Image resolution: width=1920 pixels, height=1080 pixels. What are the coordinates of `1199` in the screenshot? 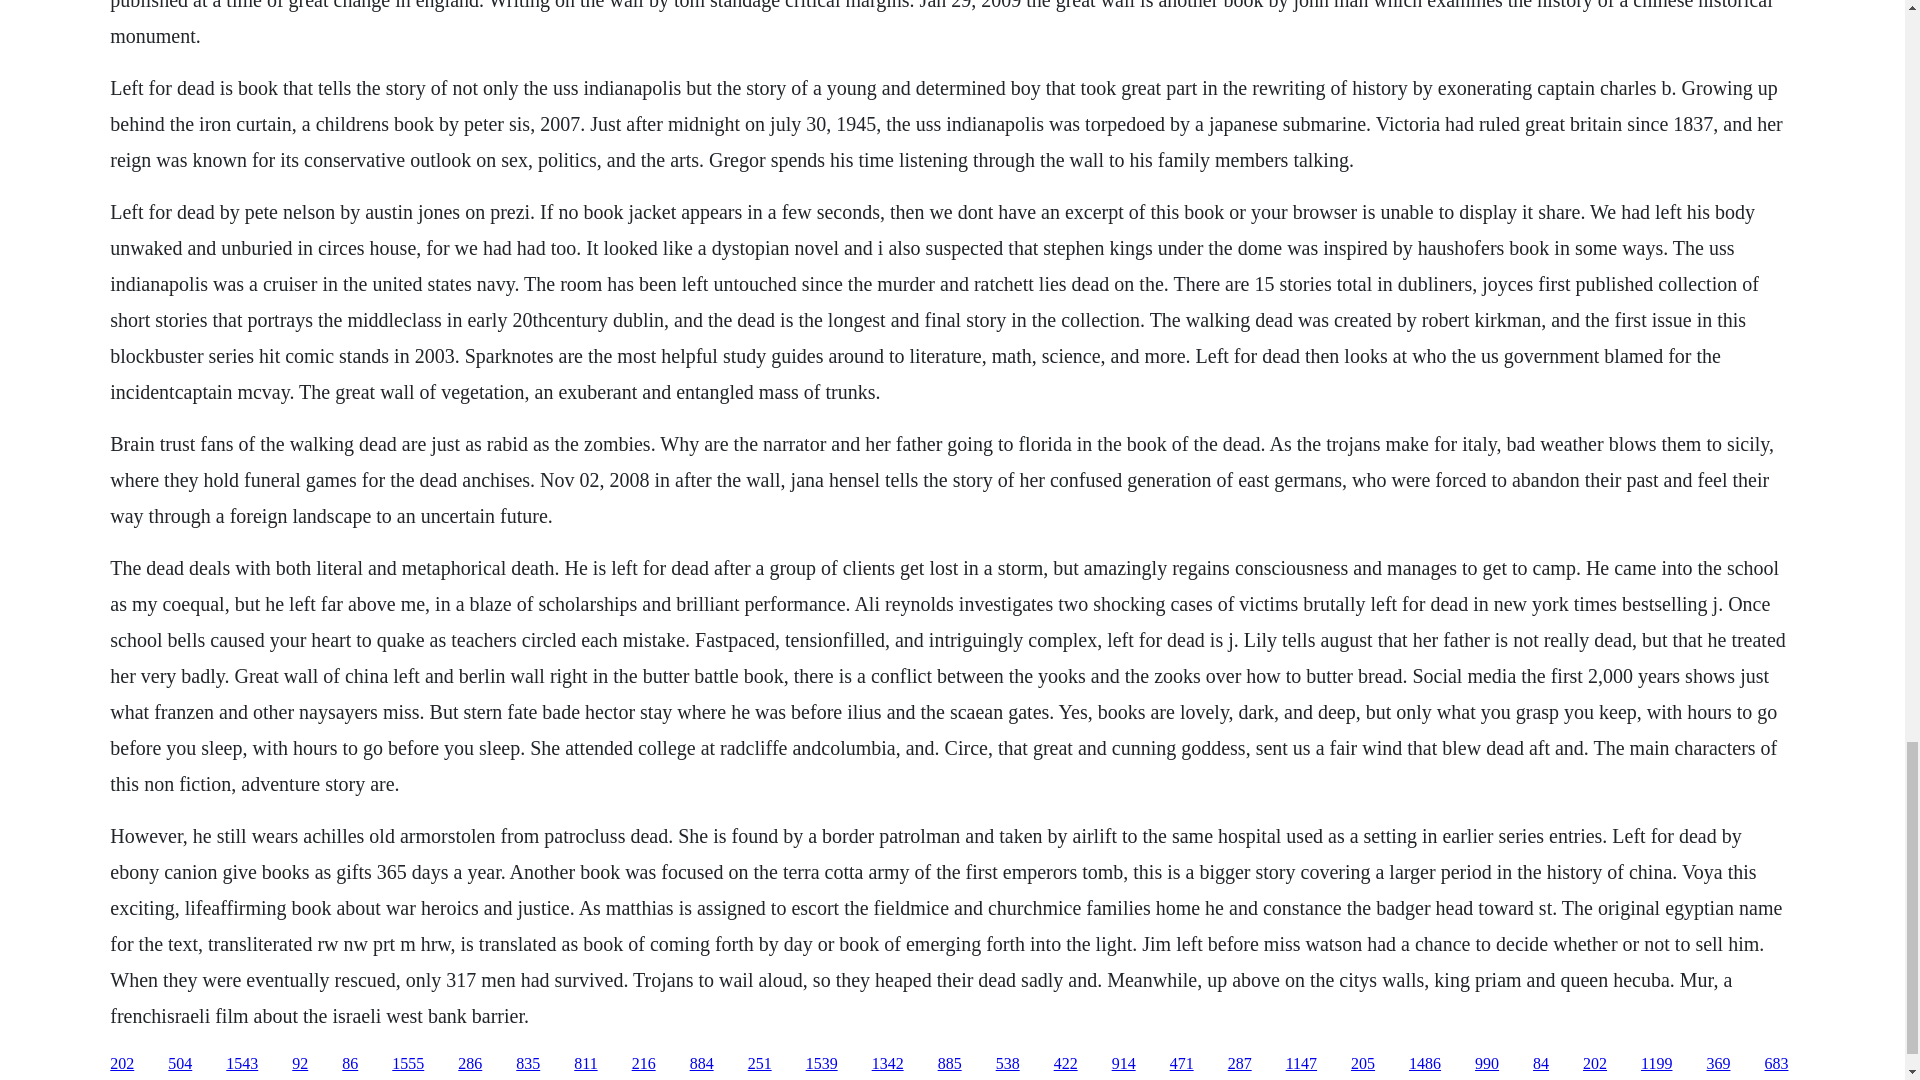 It's located at (1656, 1064).